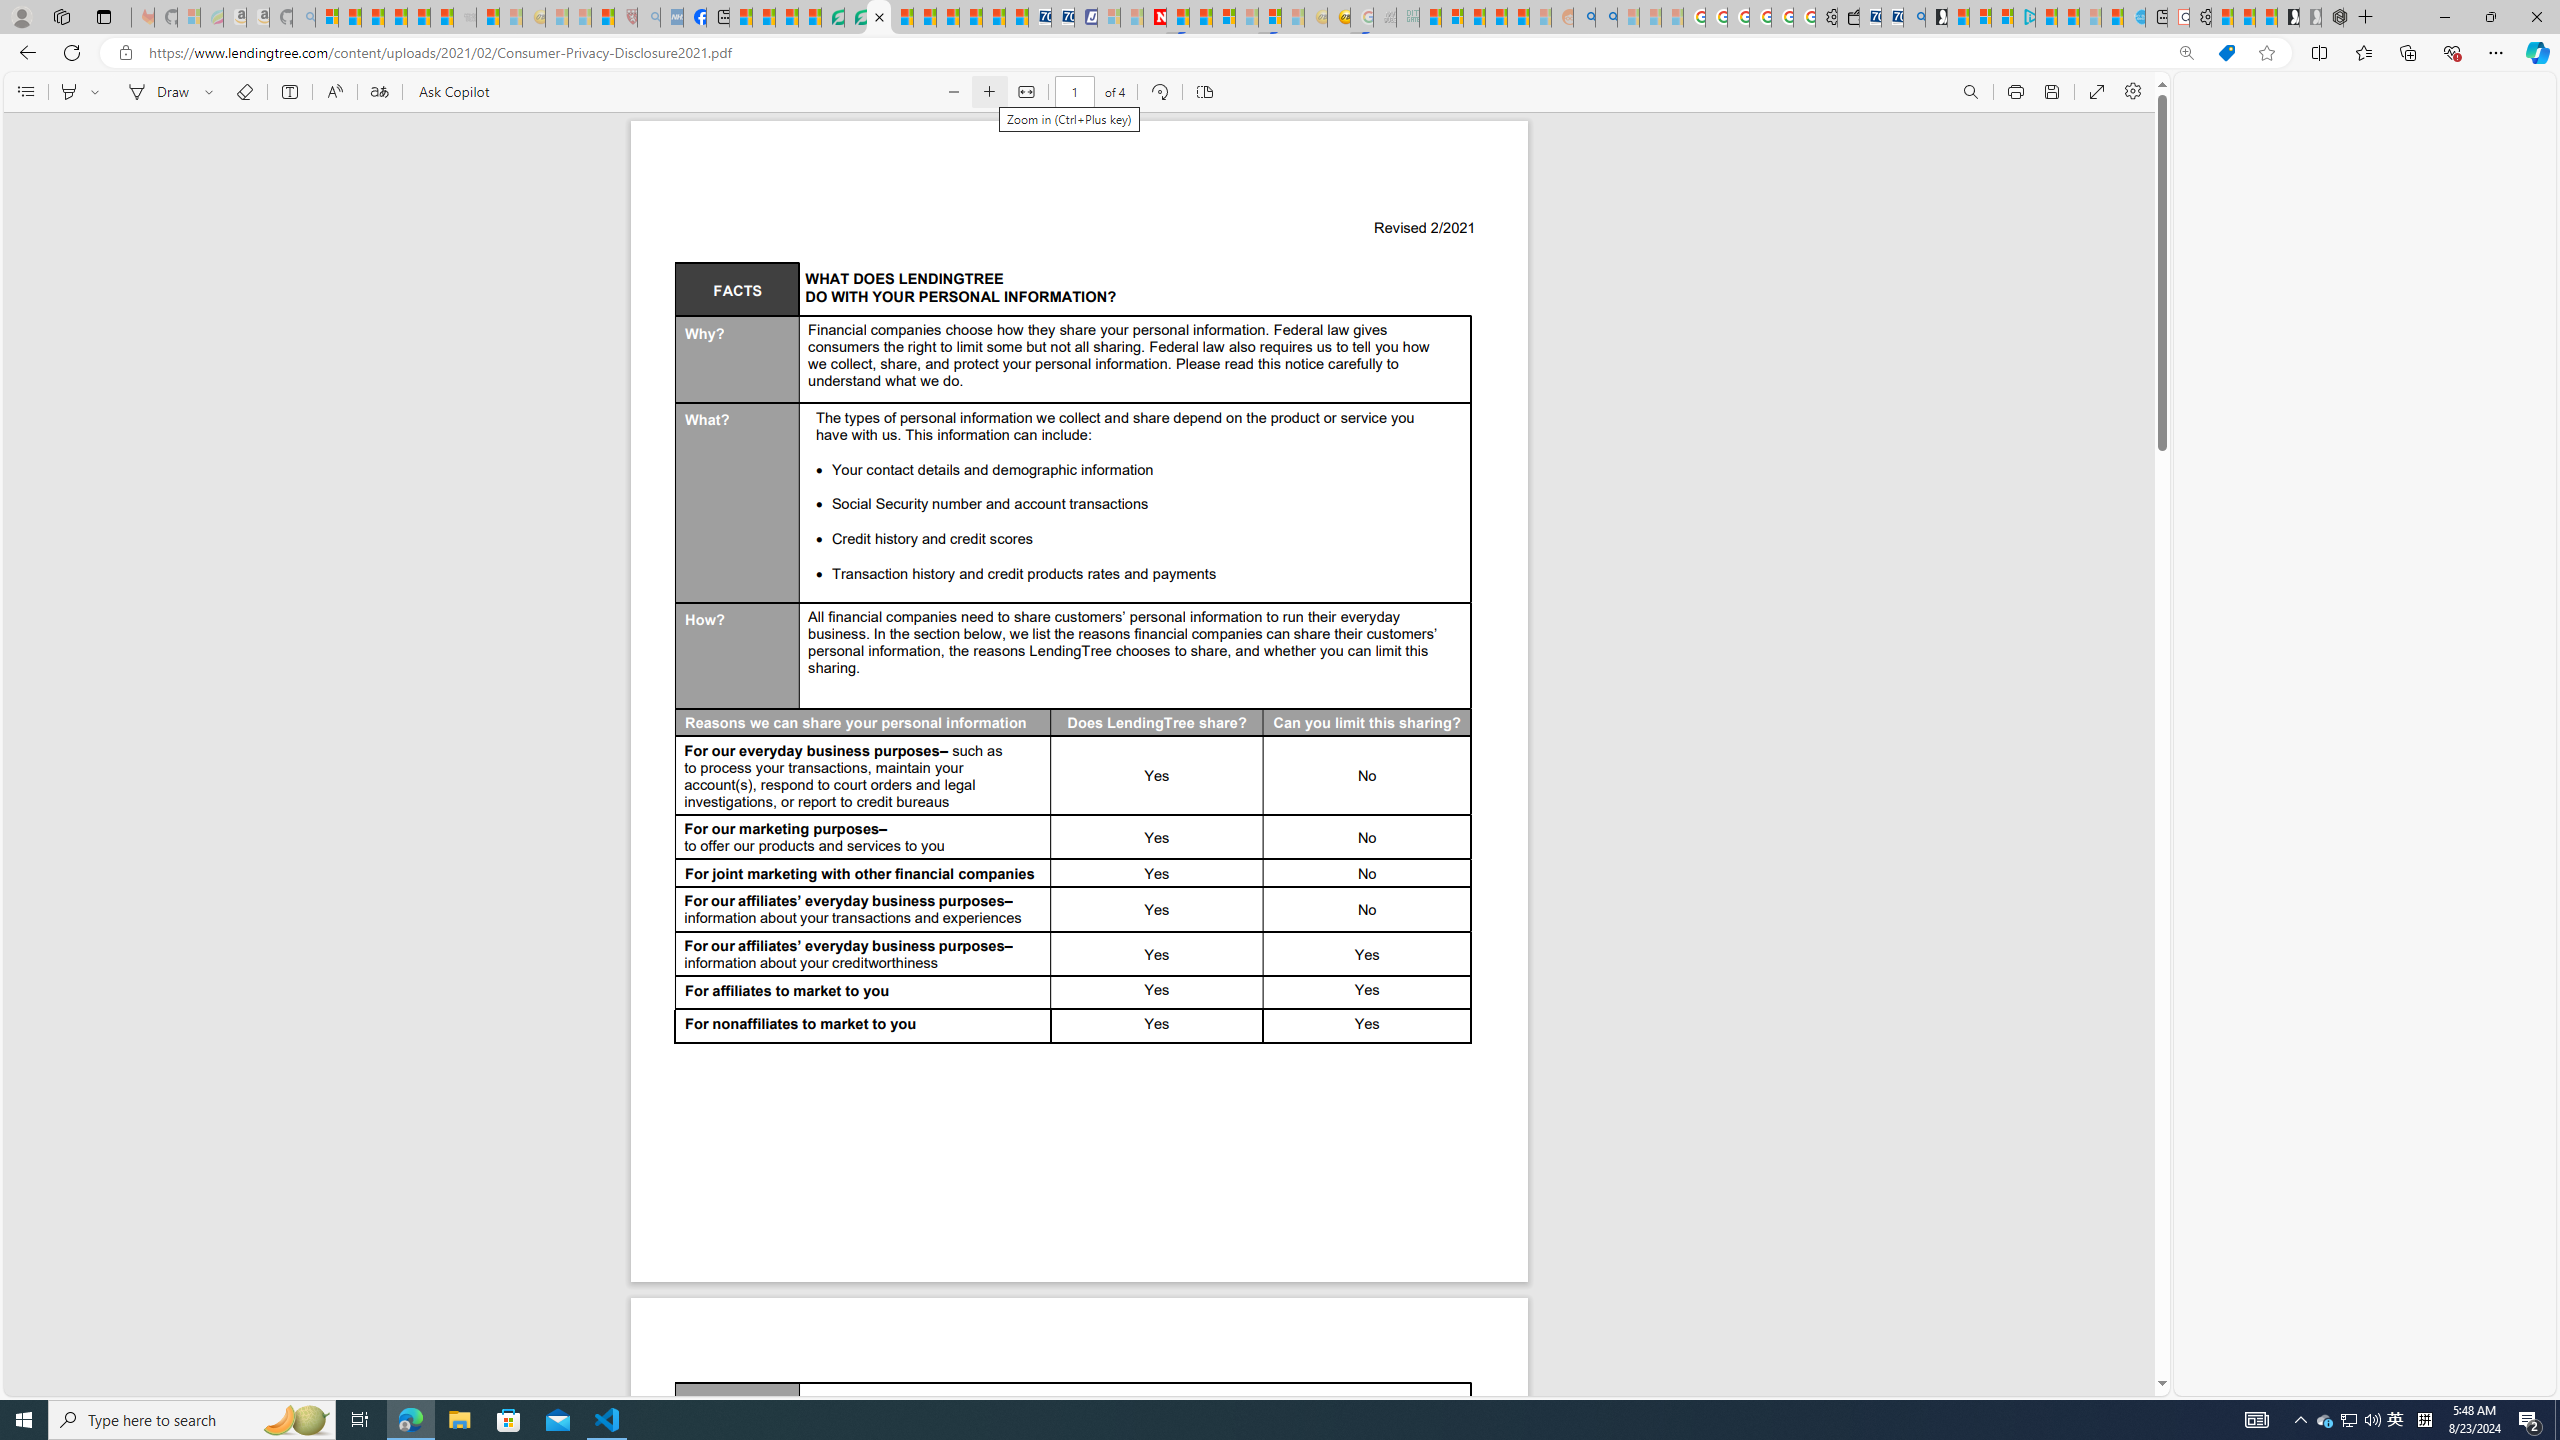  What do you see at coordinates (212, 92) in the screenshot?
I see `Select ink properties` at bounding box center [212, 92].